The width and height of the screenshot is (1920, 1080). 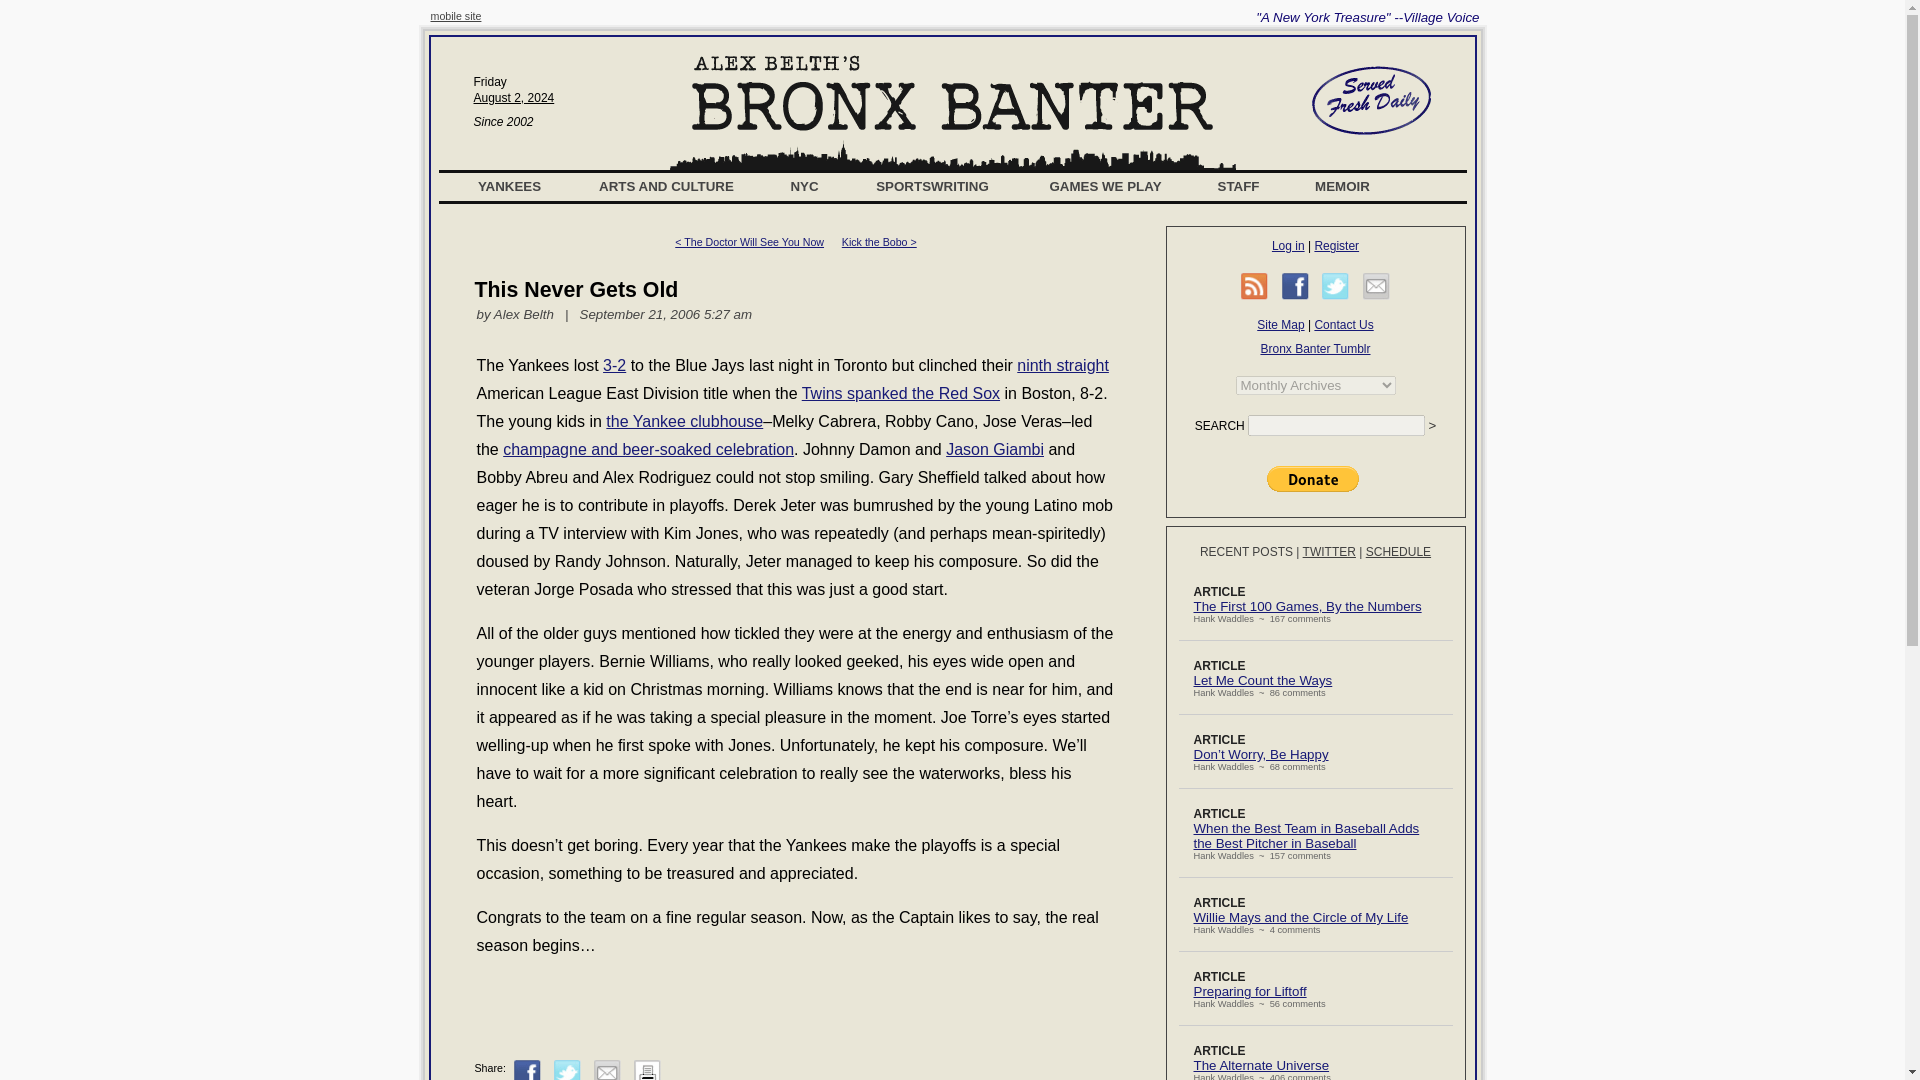 I want to click on Subscription feed, so click(x=1254, y=286).